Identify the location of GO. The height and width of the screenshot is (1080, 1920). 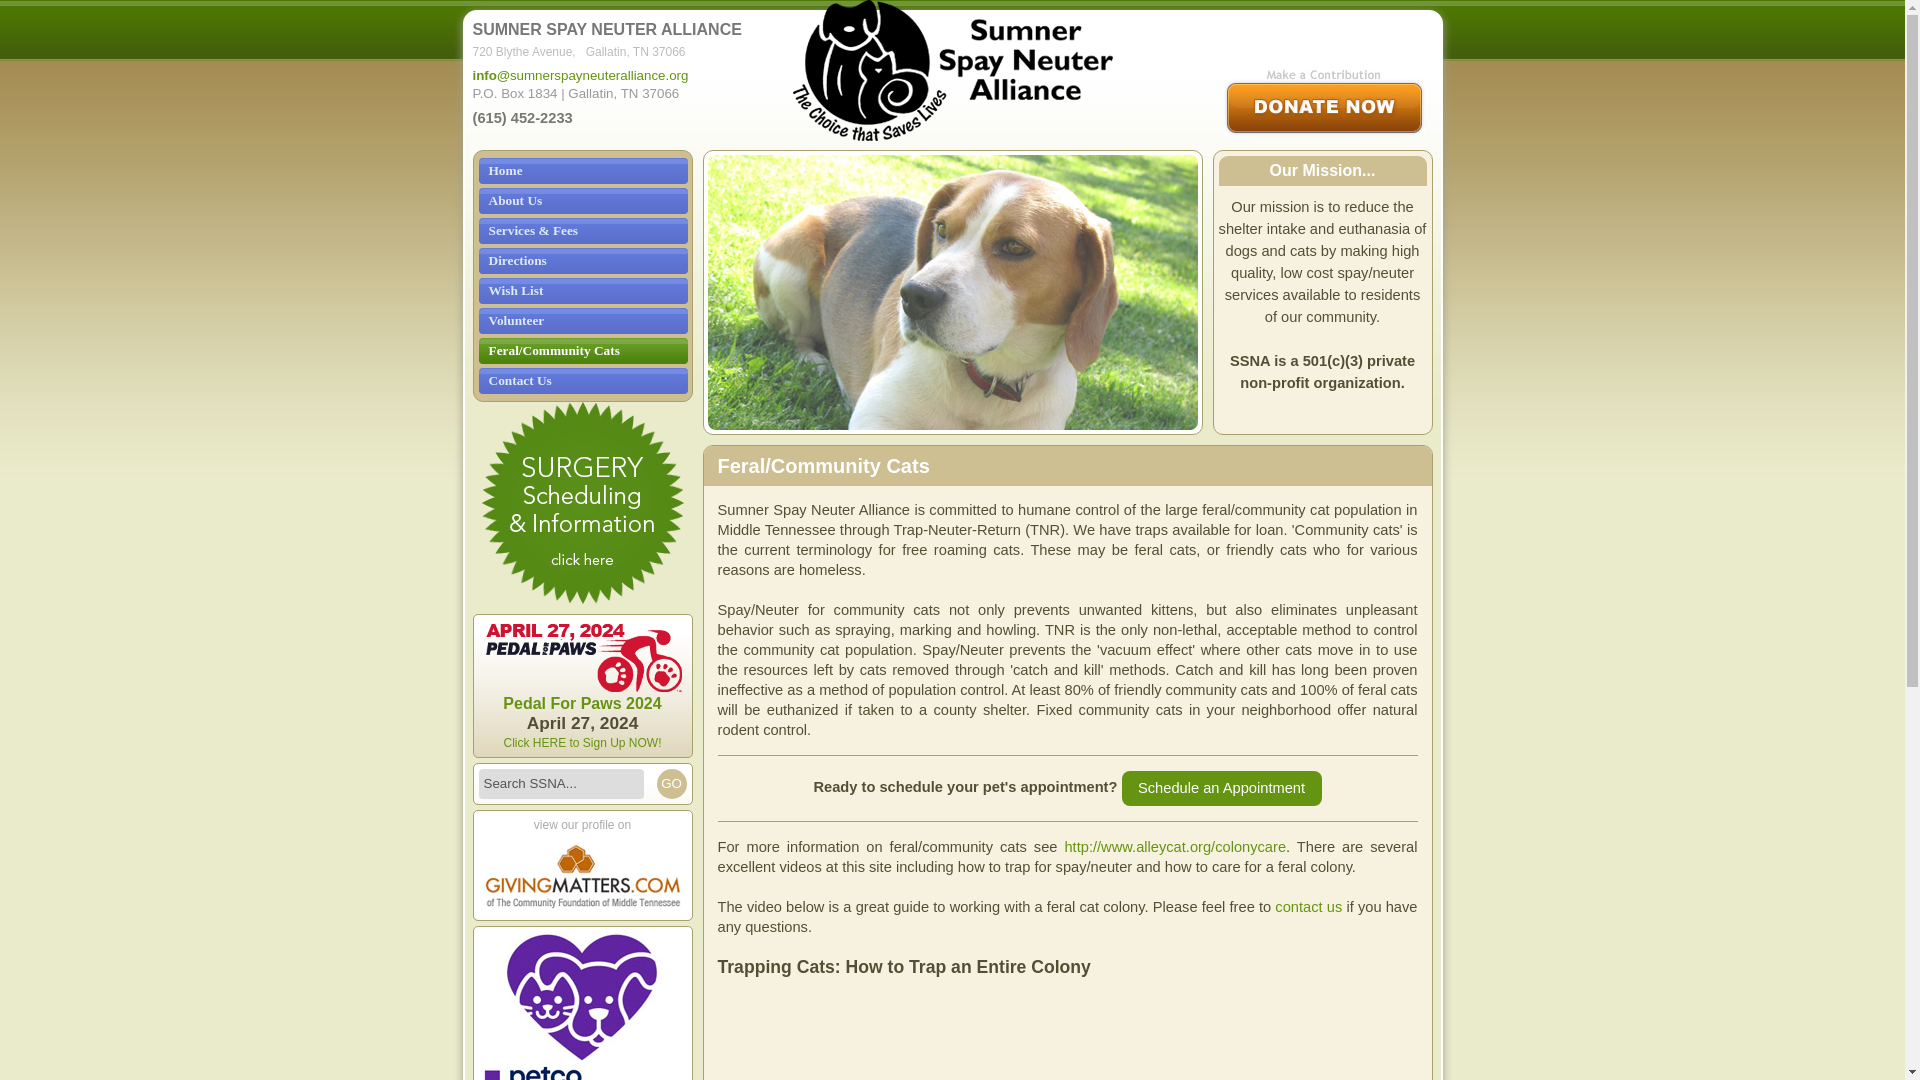
(670, 784).